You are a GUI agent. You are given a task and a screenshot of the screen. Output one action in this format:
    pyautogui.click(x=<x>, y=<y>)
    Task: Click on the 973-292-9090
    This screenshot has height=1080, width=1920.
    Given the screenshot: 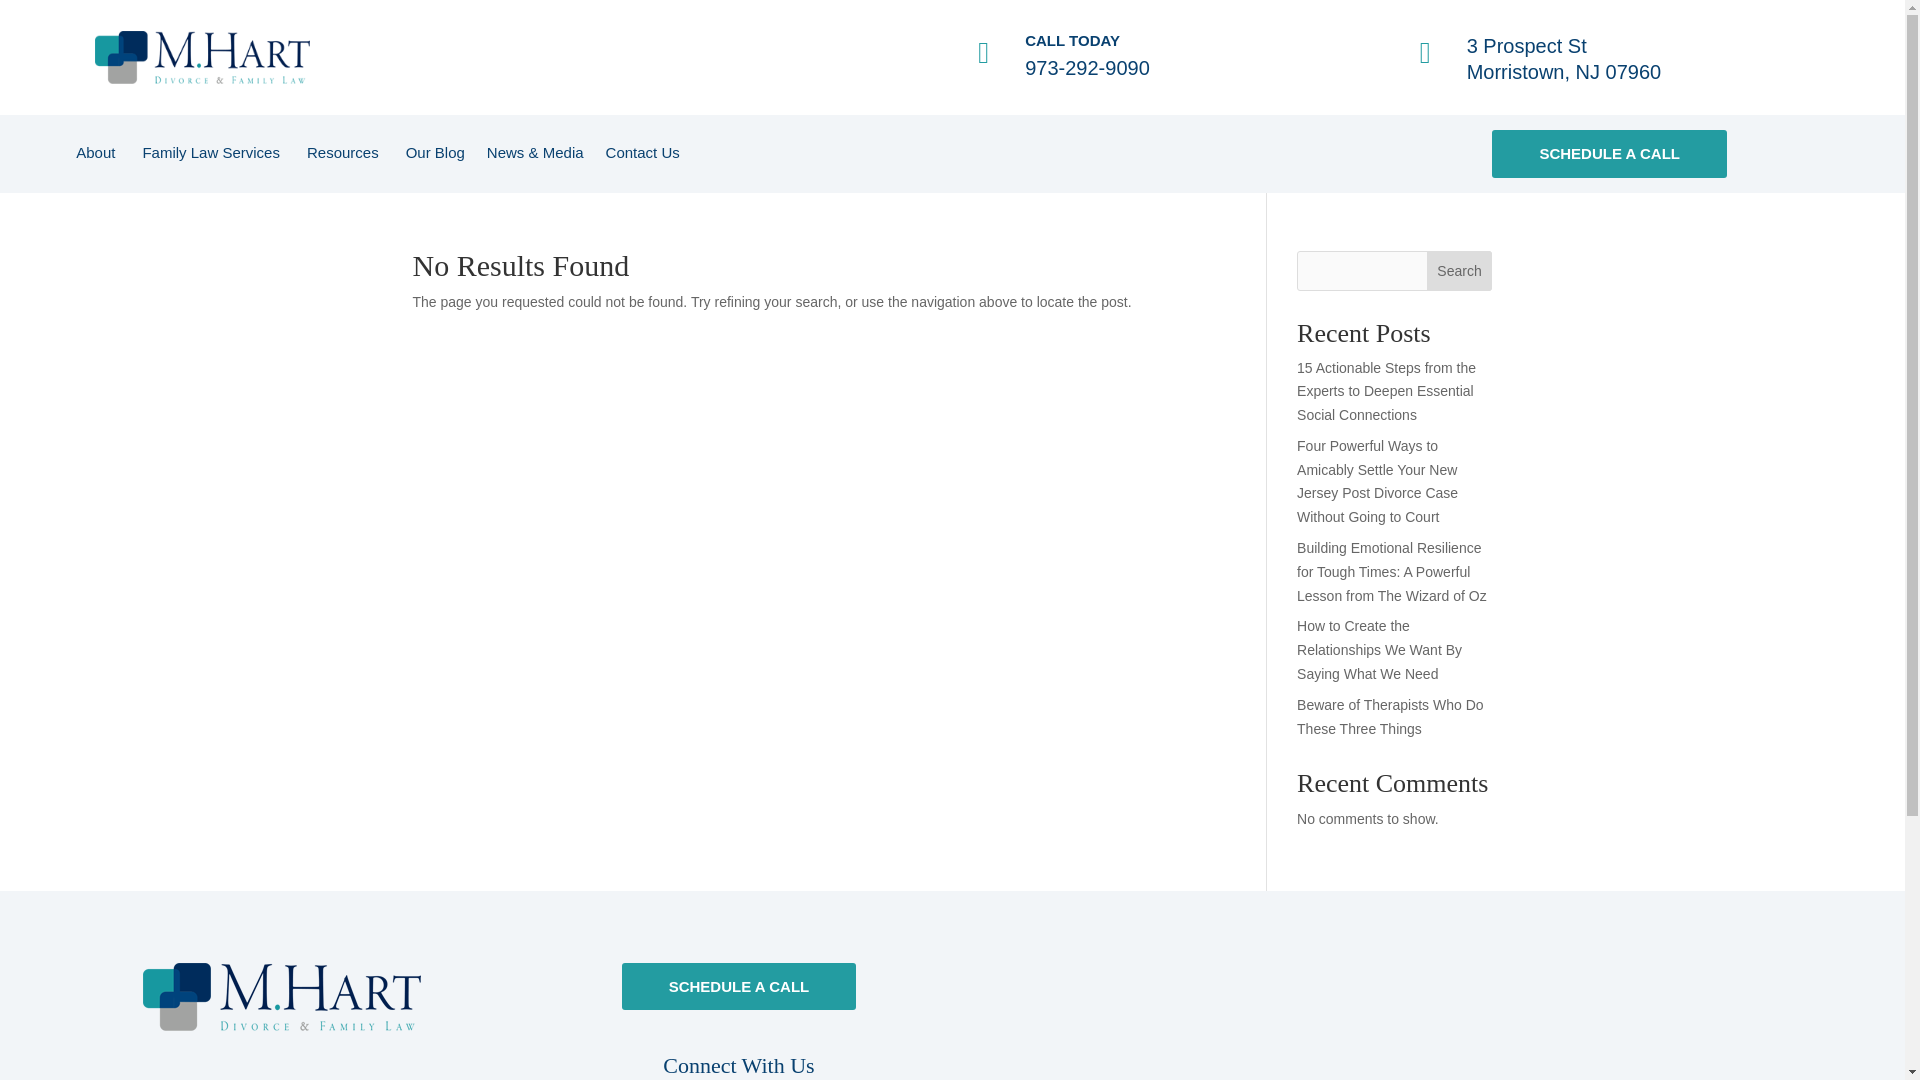 What is the action you would take?
    pyautogui.click(x=1088, y=68)
    